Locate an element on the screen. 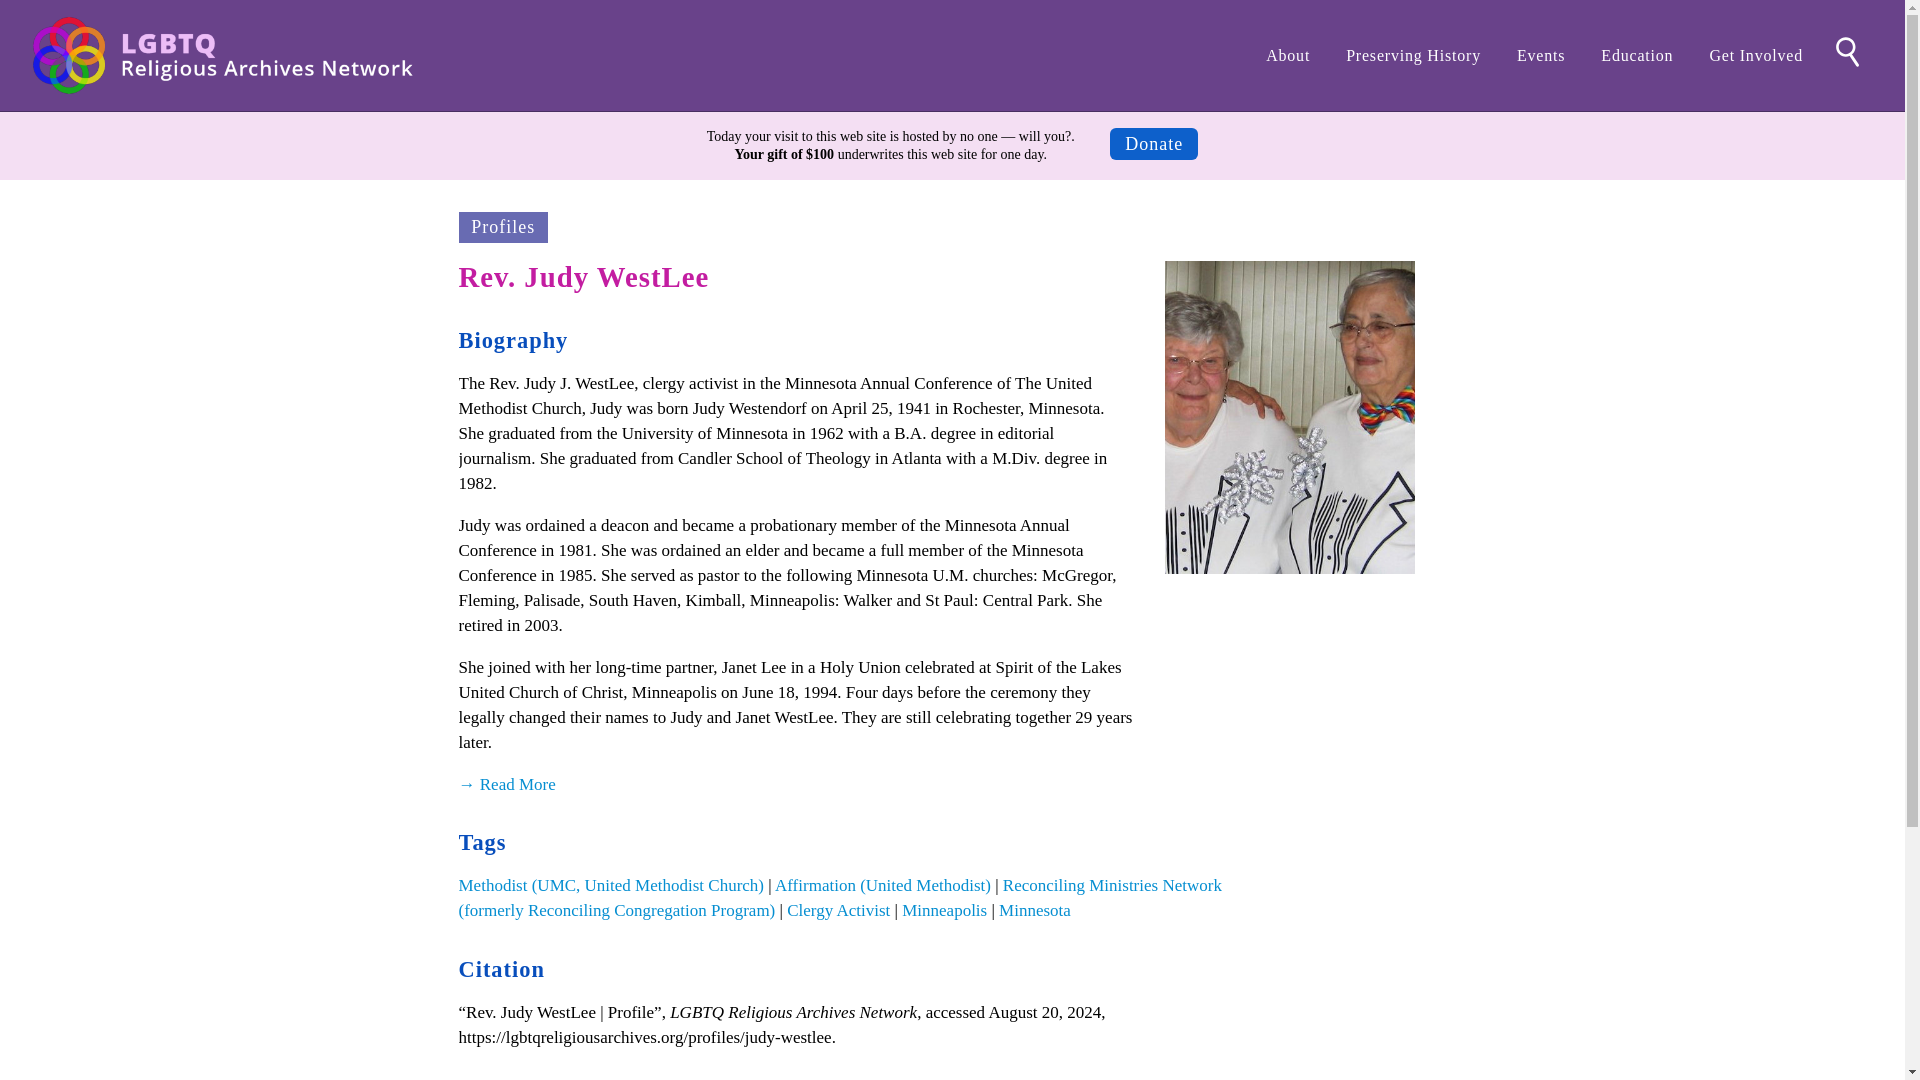 The height and width of the screenshot is (1080, 1920). Education is located at coordinates (1637, 56).